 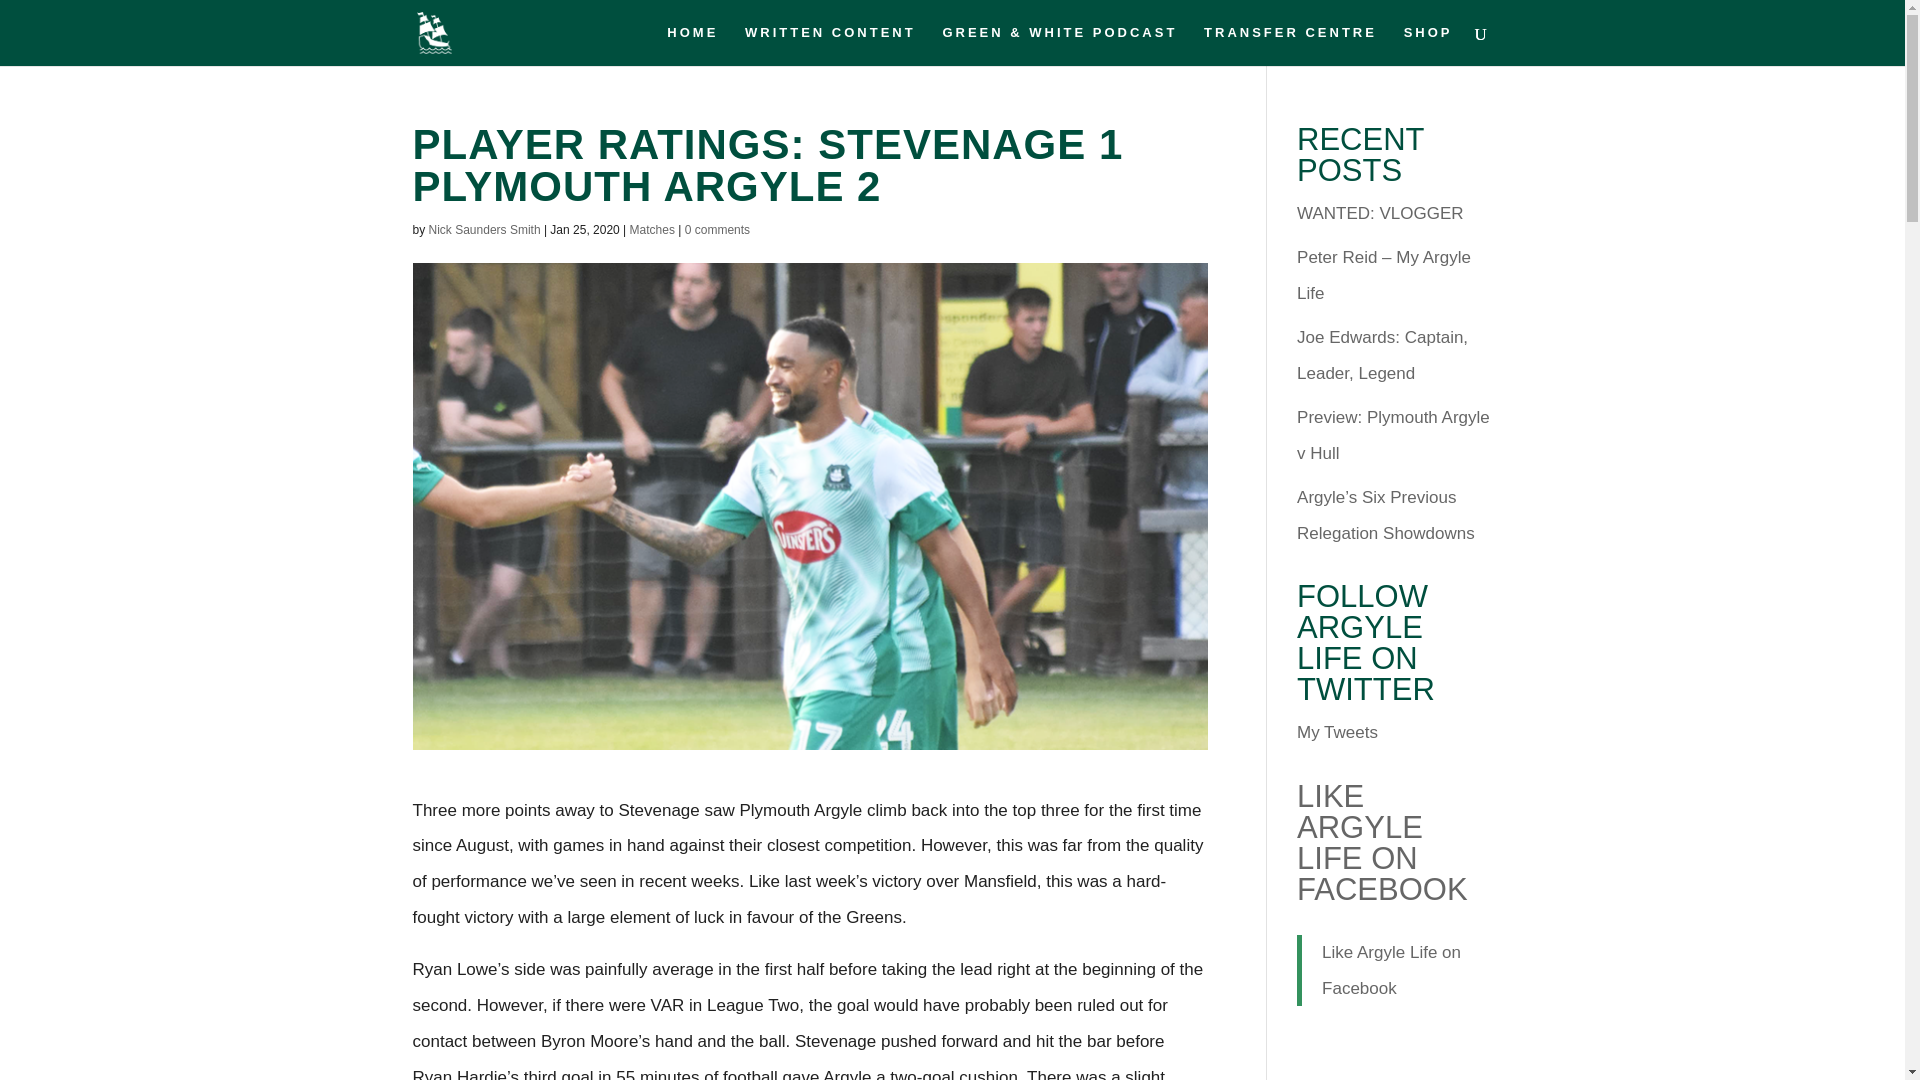 I want to click on TRANSFER CENTRE, so click(x=1290, y=45).